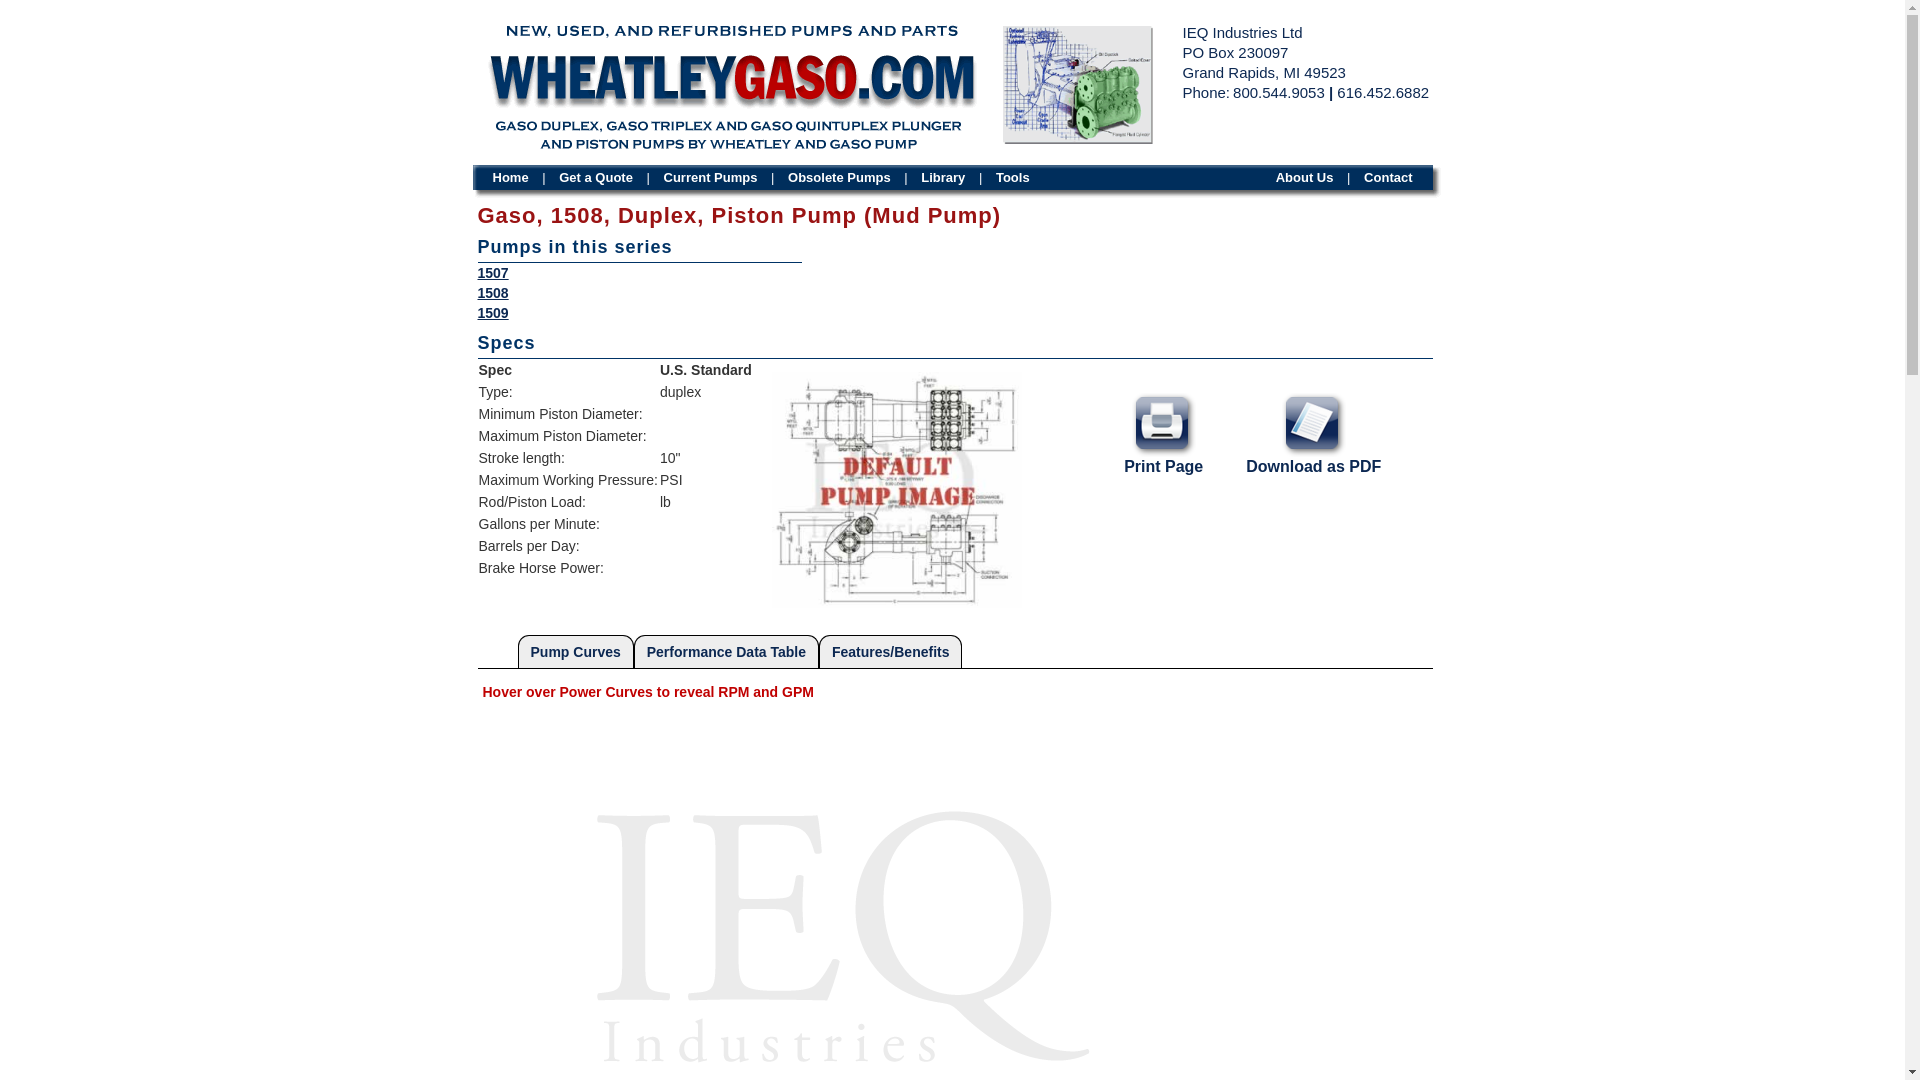 Image resolution: width=1920 pixels, height=1080 pixels. Describe the element at coordinates (493, 293) in the screenshot. I see `1508` at that location.